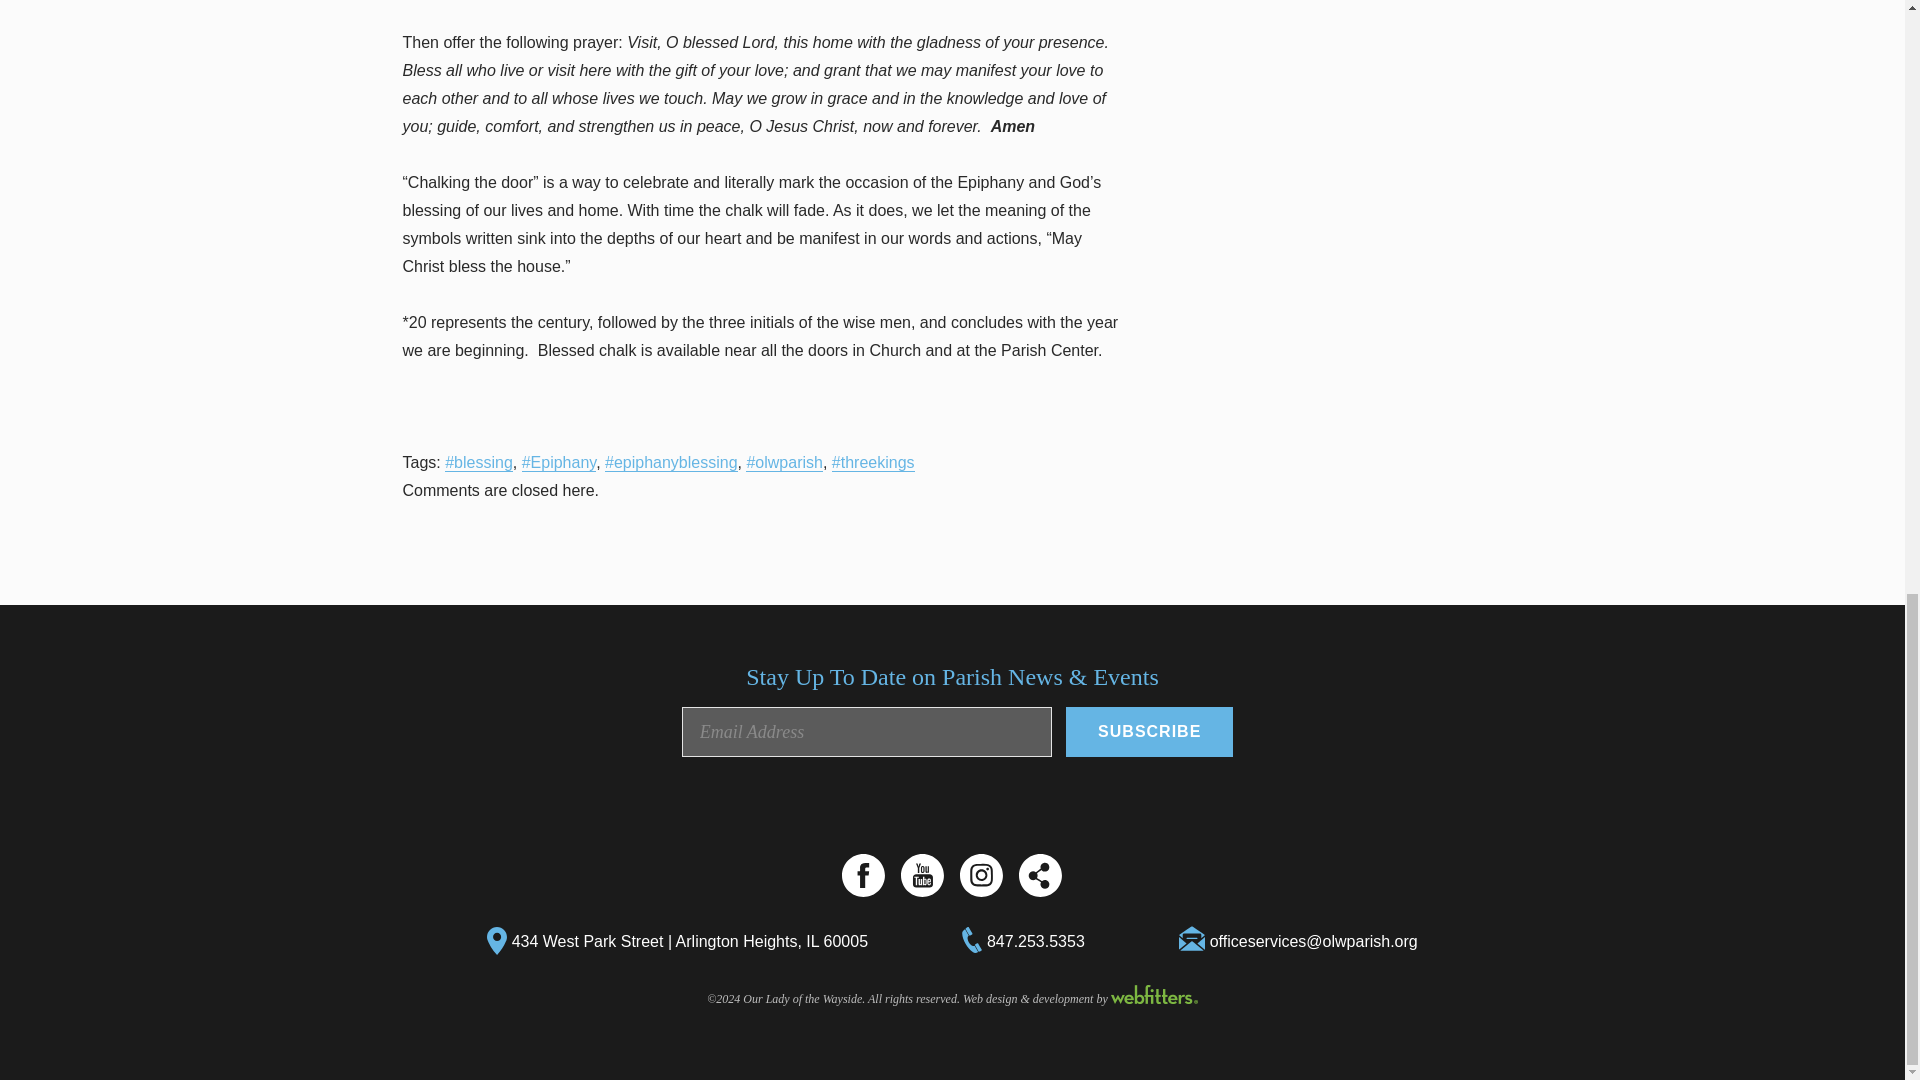  What do you see at coordinates (1148, 732) in the screenshot?
I see `Subscribe` at bounding box center [1148, 732].